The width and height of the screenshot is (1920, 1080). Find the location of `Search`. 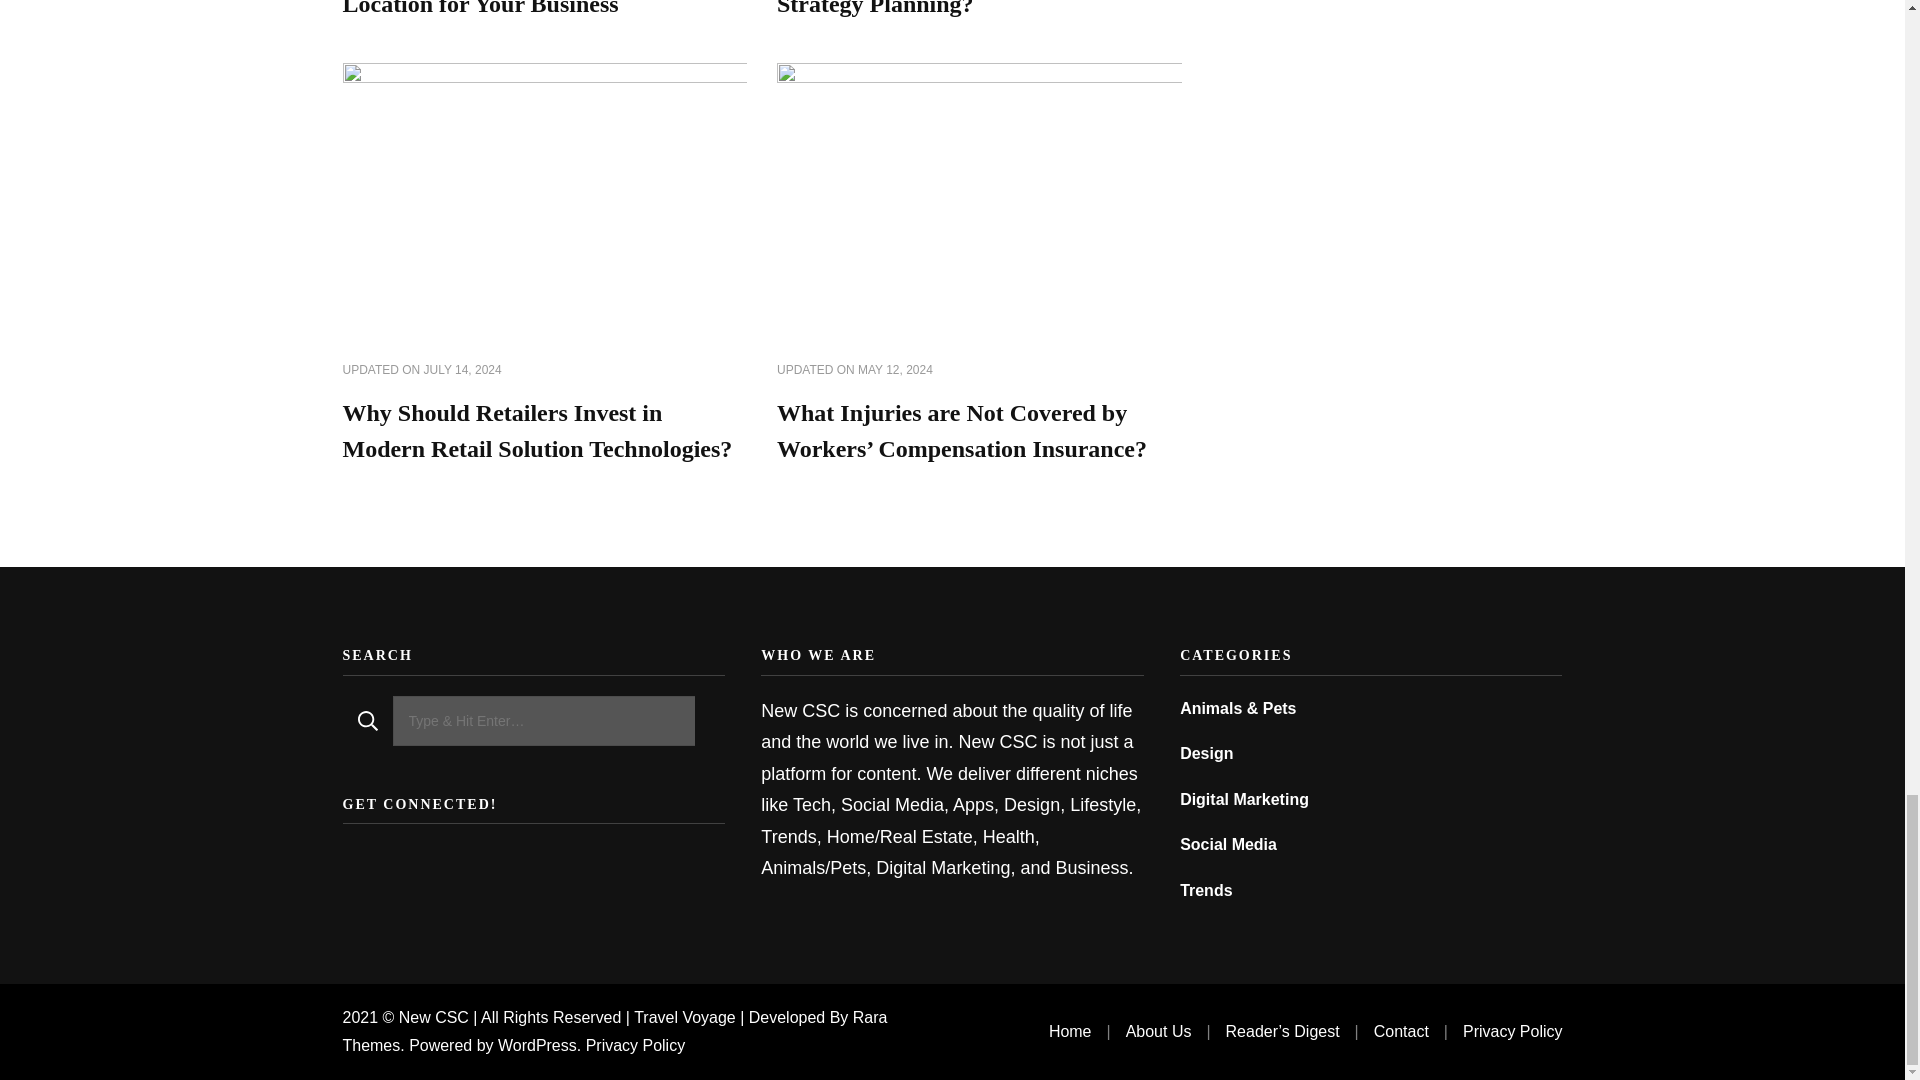

Search is located at coordinates (366, 720).